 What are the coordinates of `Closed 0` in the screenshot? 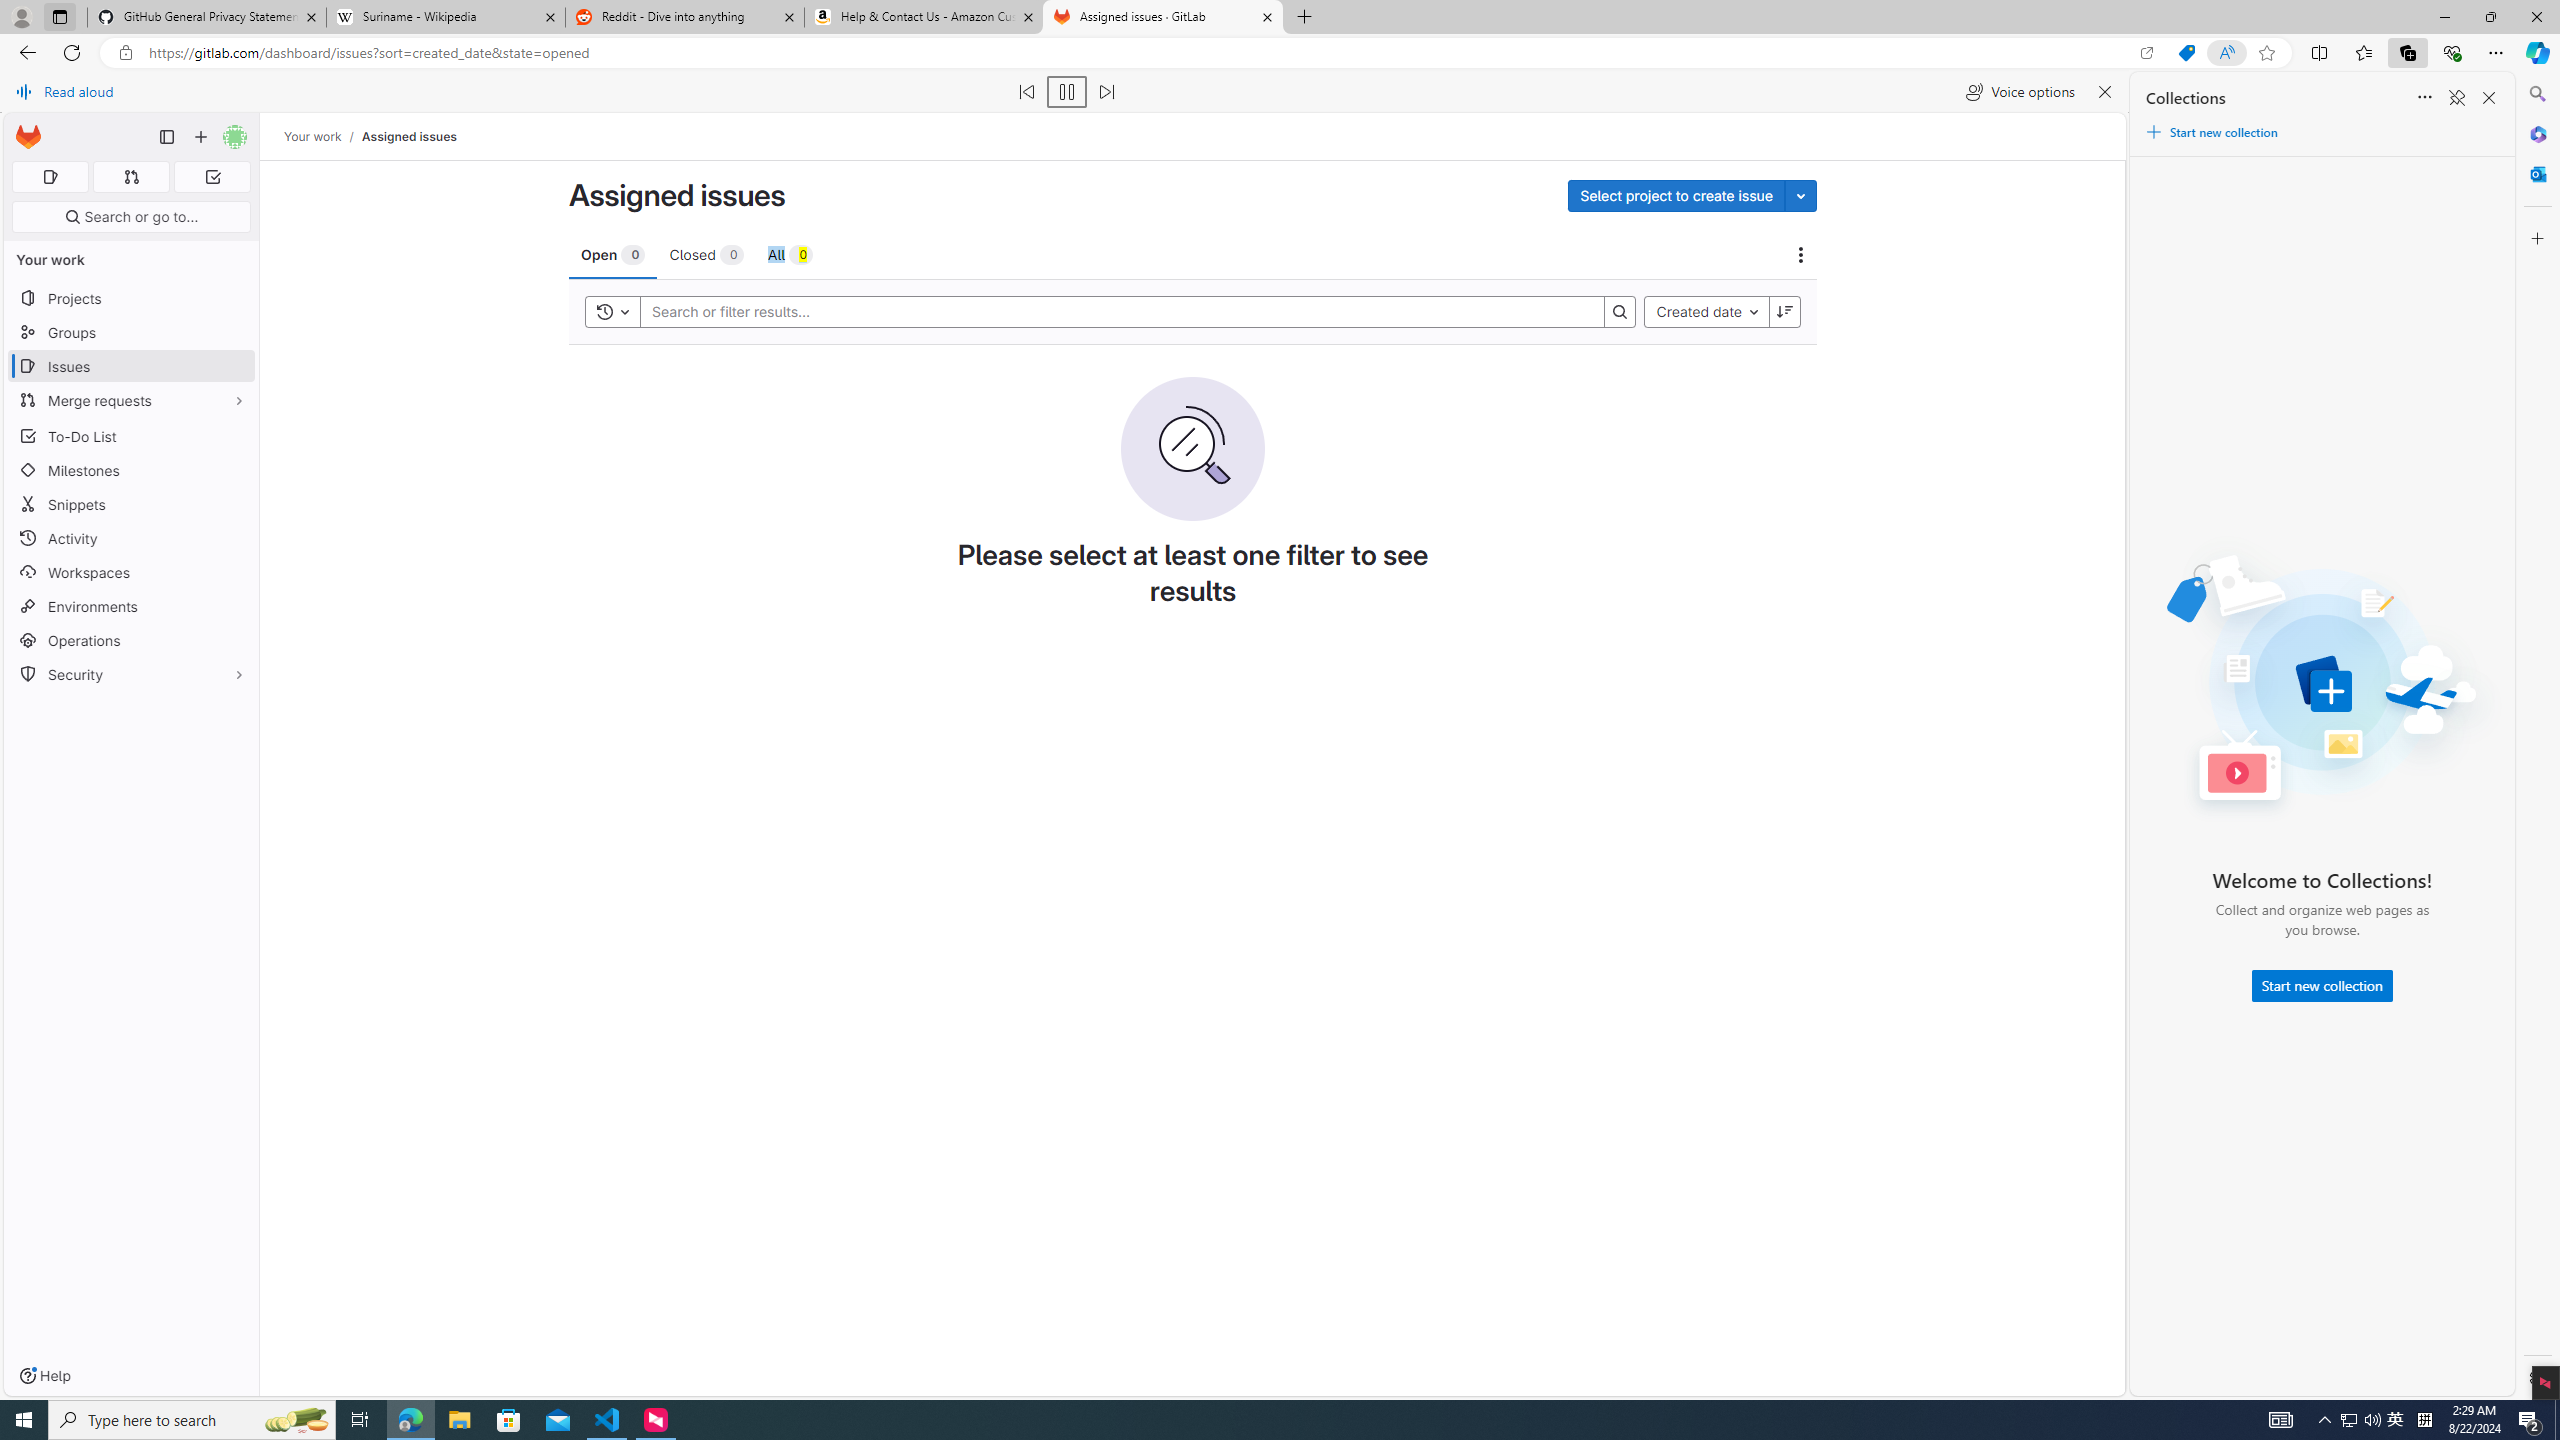 It's located at (706, 254).